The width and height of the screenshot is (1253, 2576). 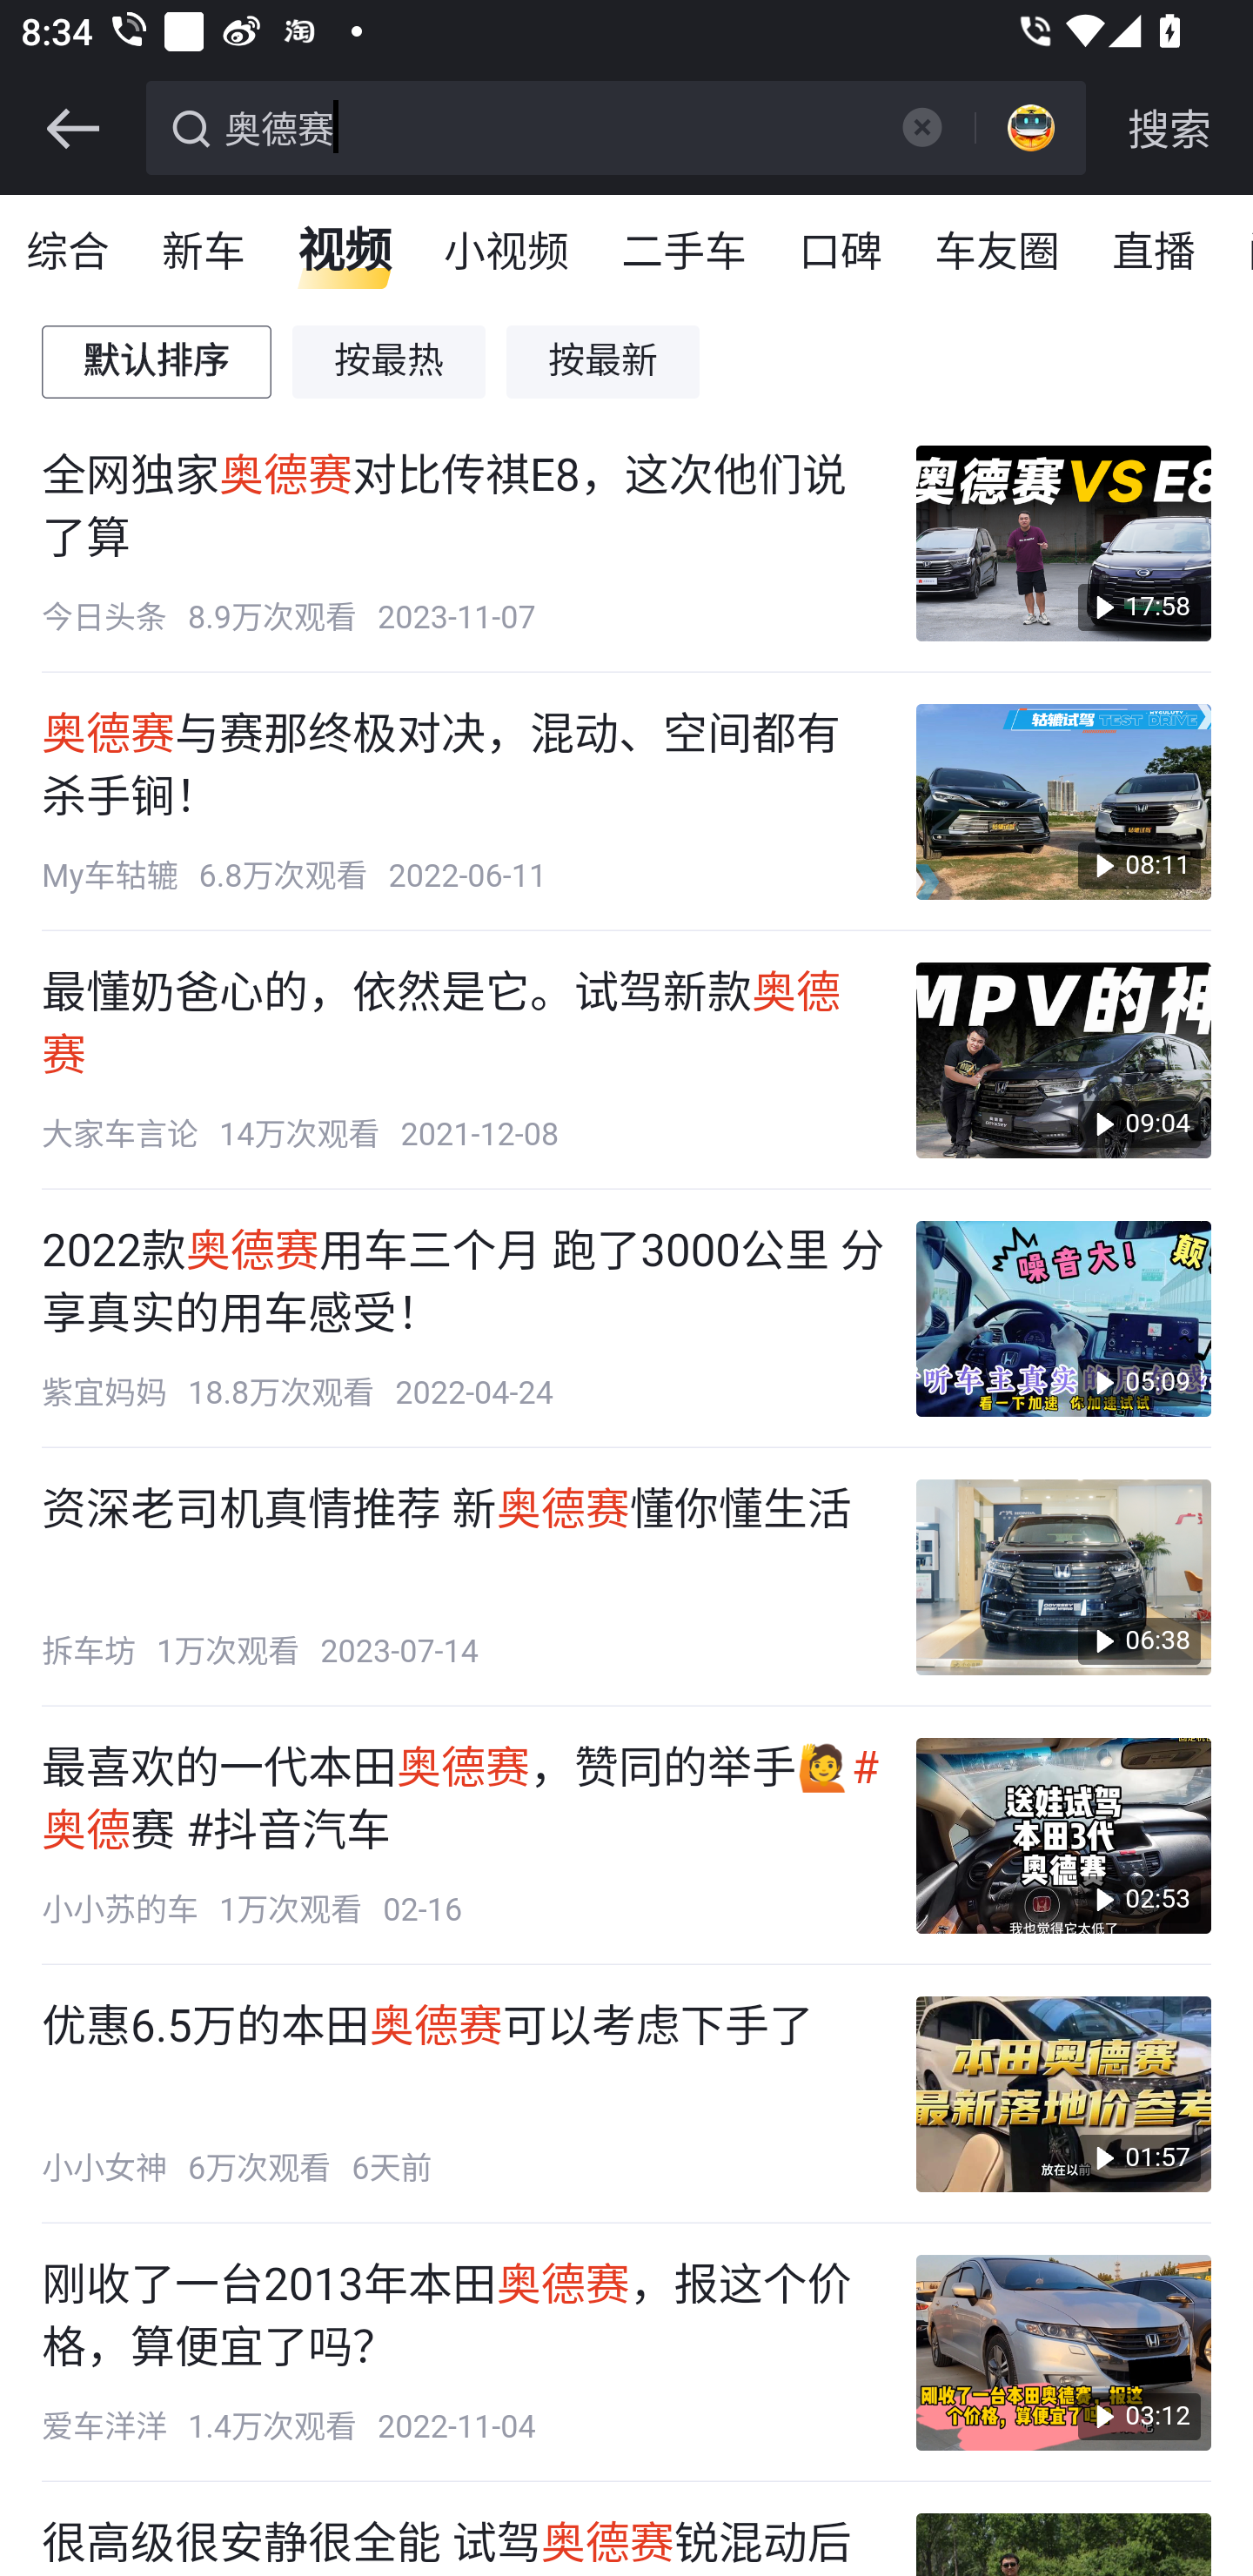 I want to click on 优惠6.5万的本田 奥德赛 可以考虑下手了 小小女神 6万次观看 6天前, so click(x=463, y=2094).